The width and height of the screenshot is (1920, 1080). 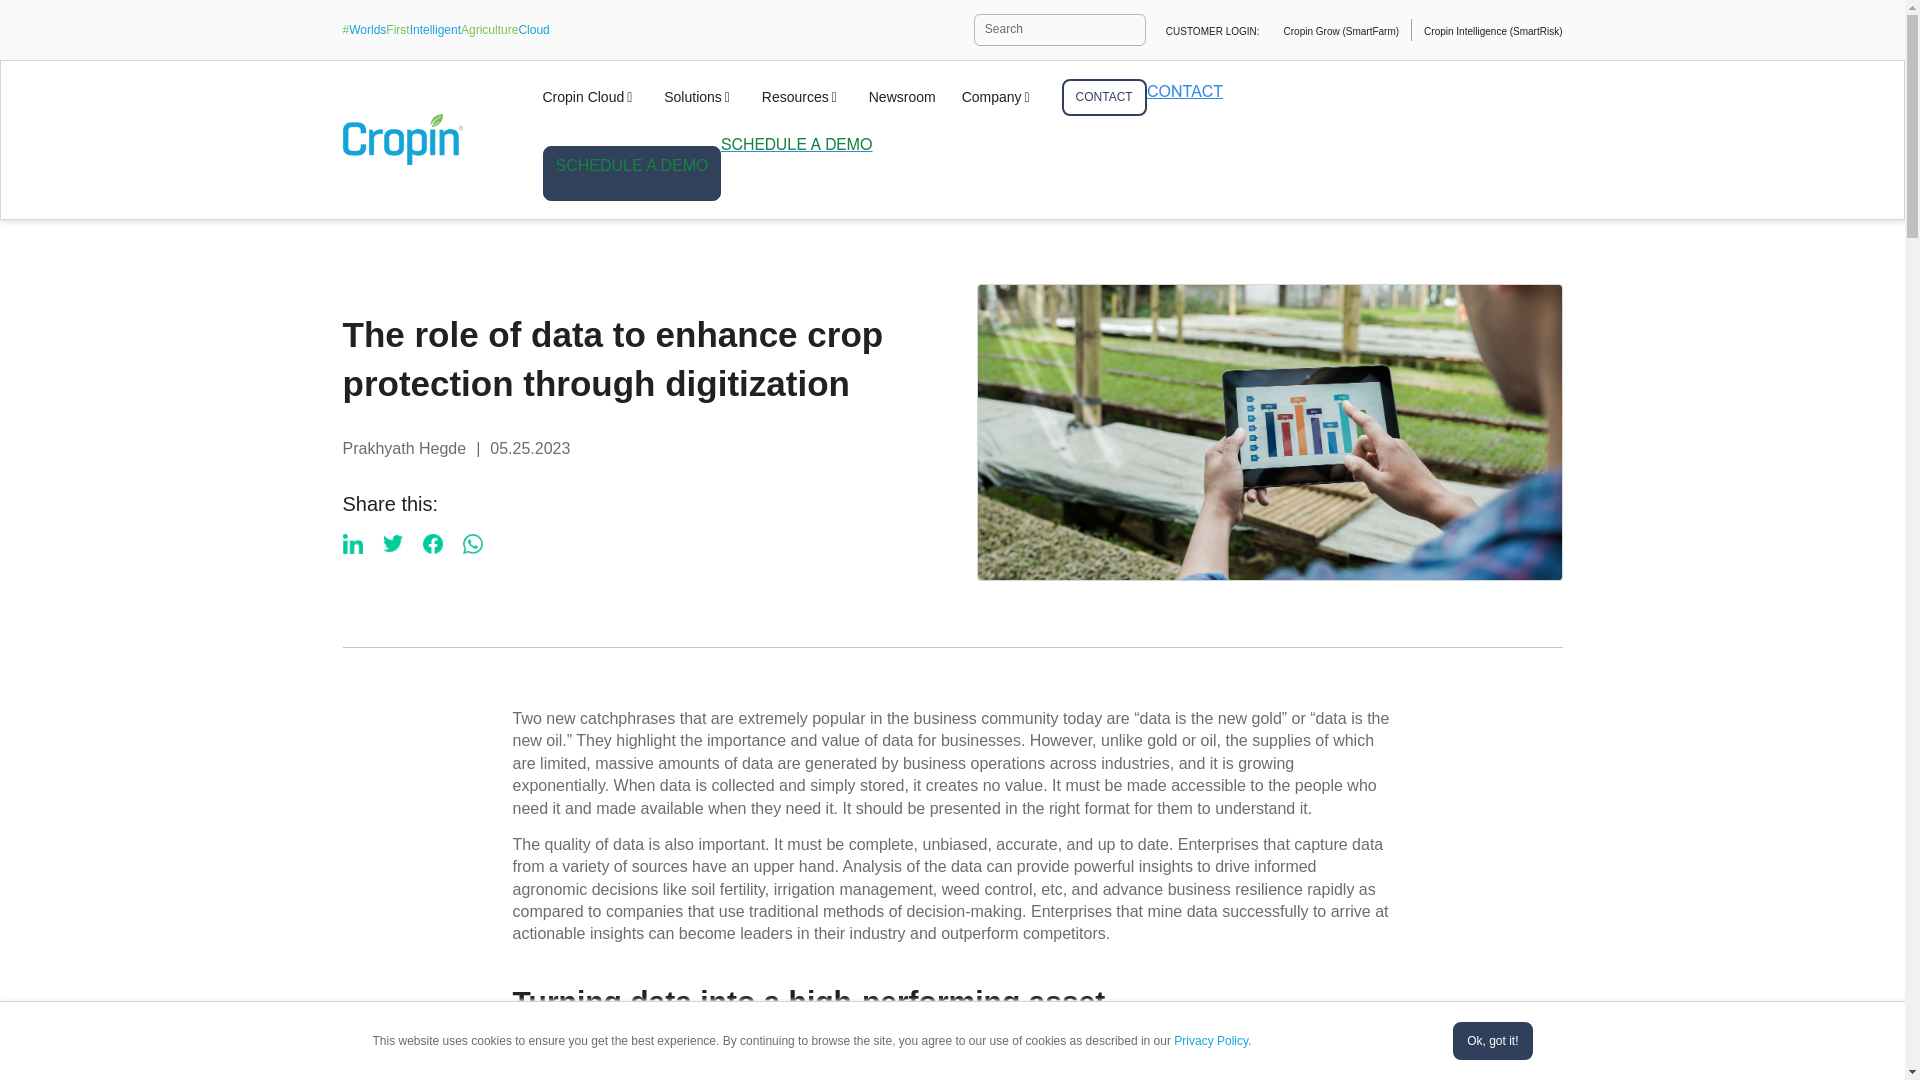 I want to click on Resources, so click(x=802, y=96).